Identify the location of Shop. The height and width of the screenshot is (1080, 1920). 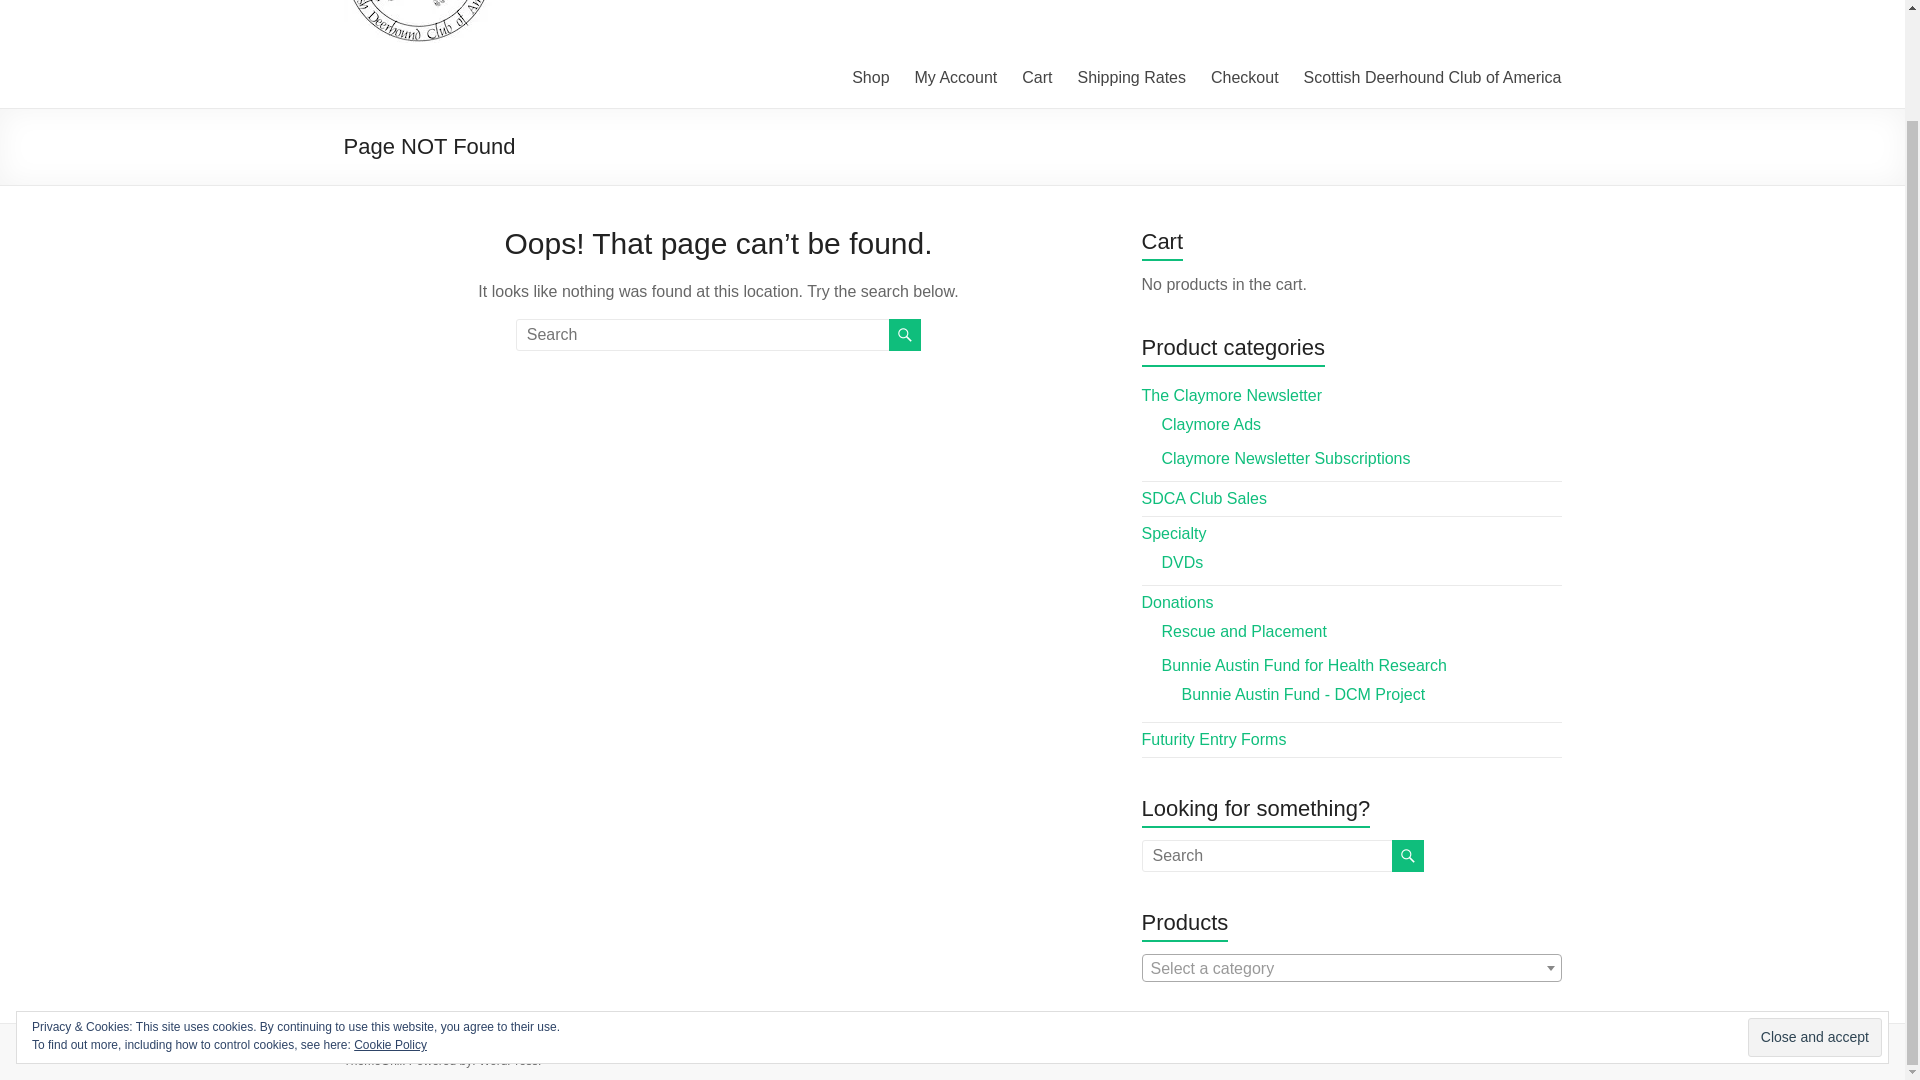
(870, 77).